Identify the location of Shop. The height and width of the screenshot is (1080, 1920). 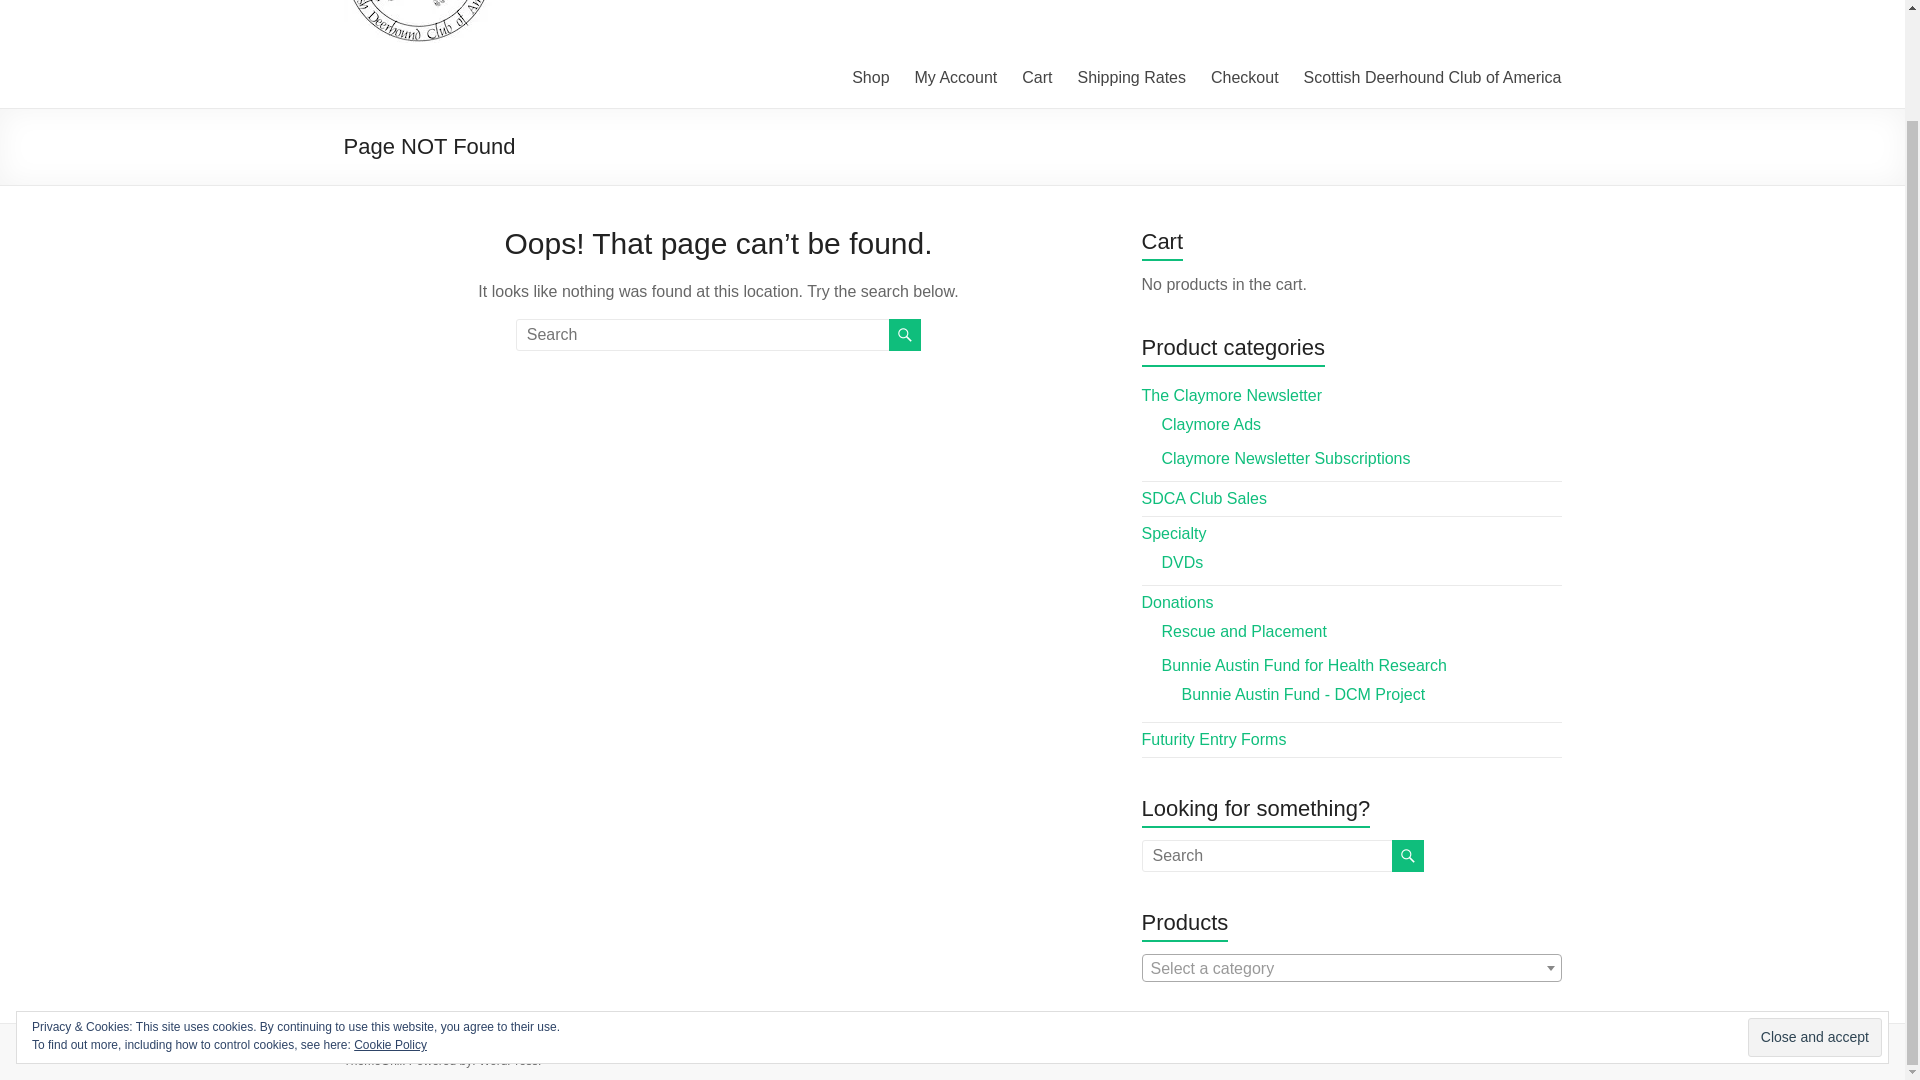
(870, 77).